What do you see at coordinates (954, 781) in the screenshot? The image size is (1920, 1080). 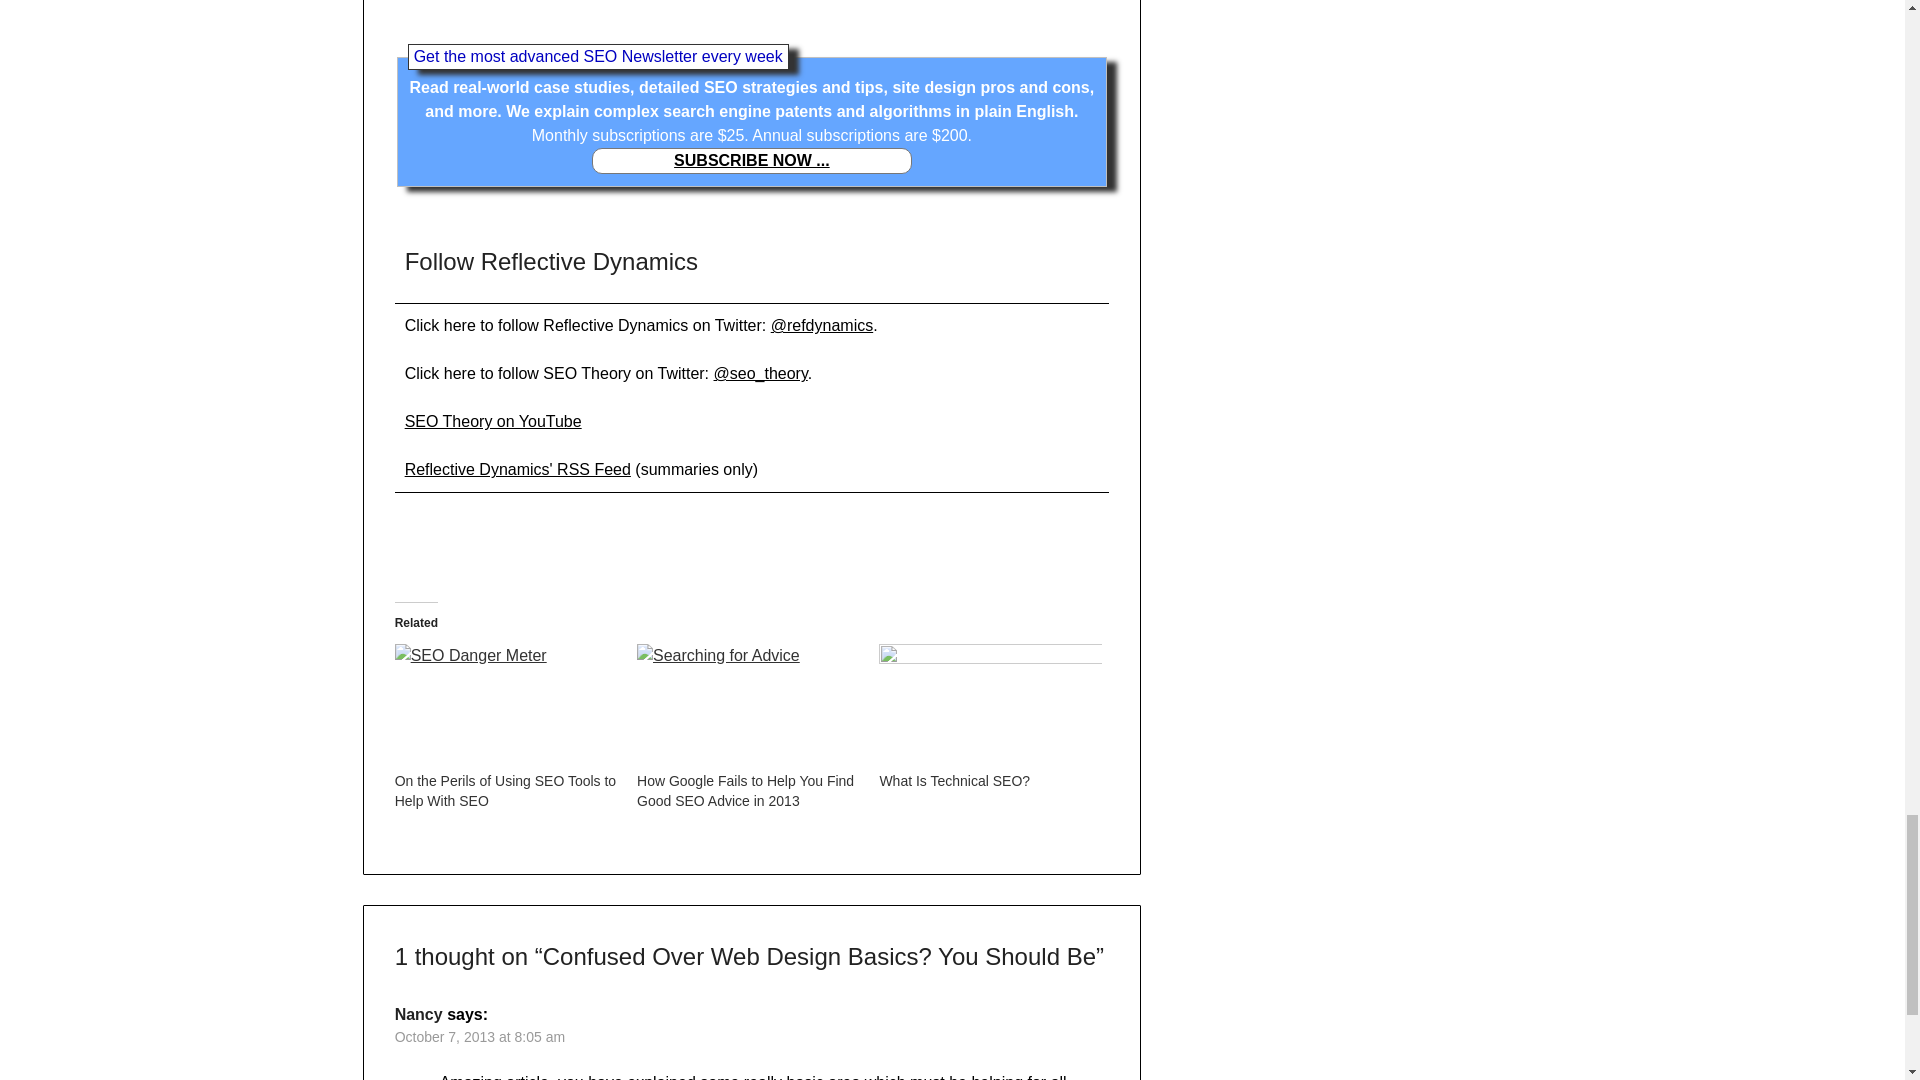 I see `What Is Technical SEO?` at bounding box center [954, 781].